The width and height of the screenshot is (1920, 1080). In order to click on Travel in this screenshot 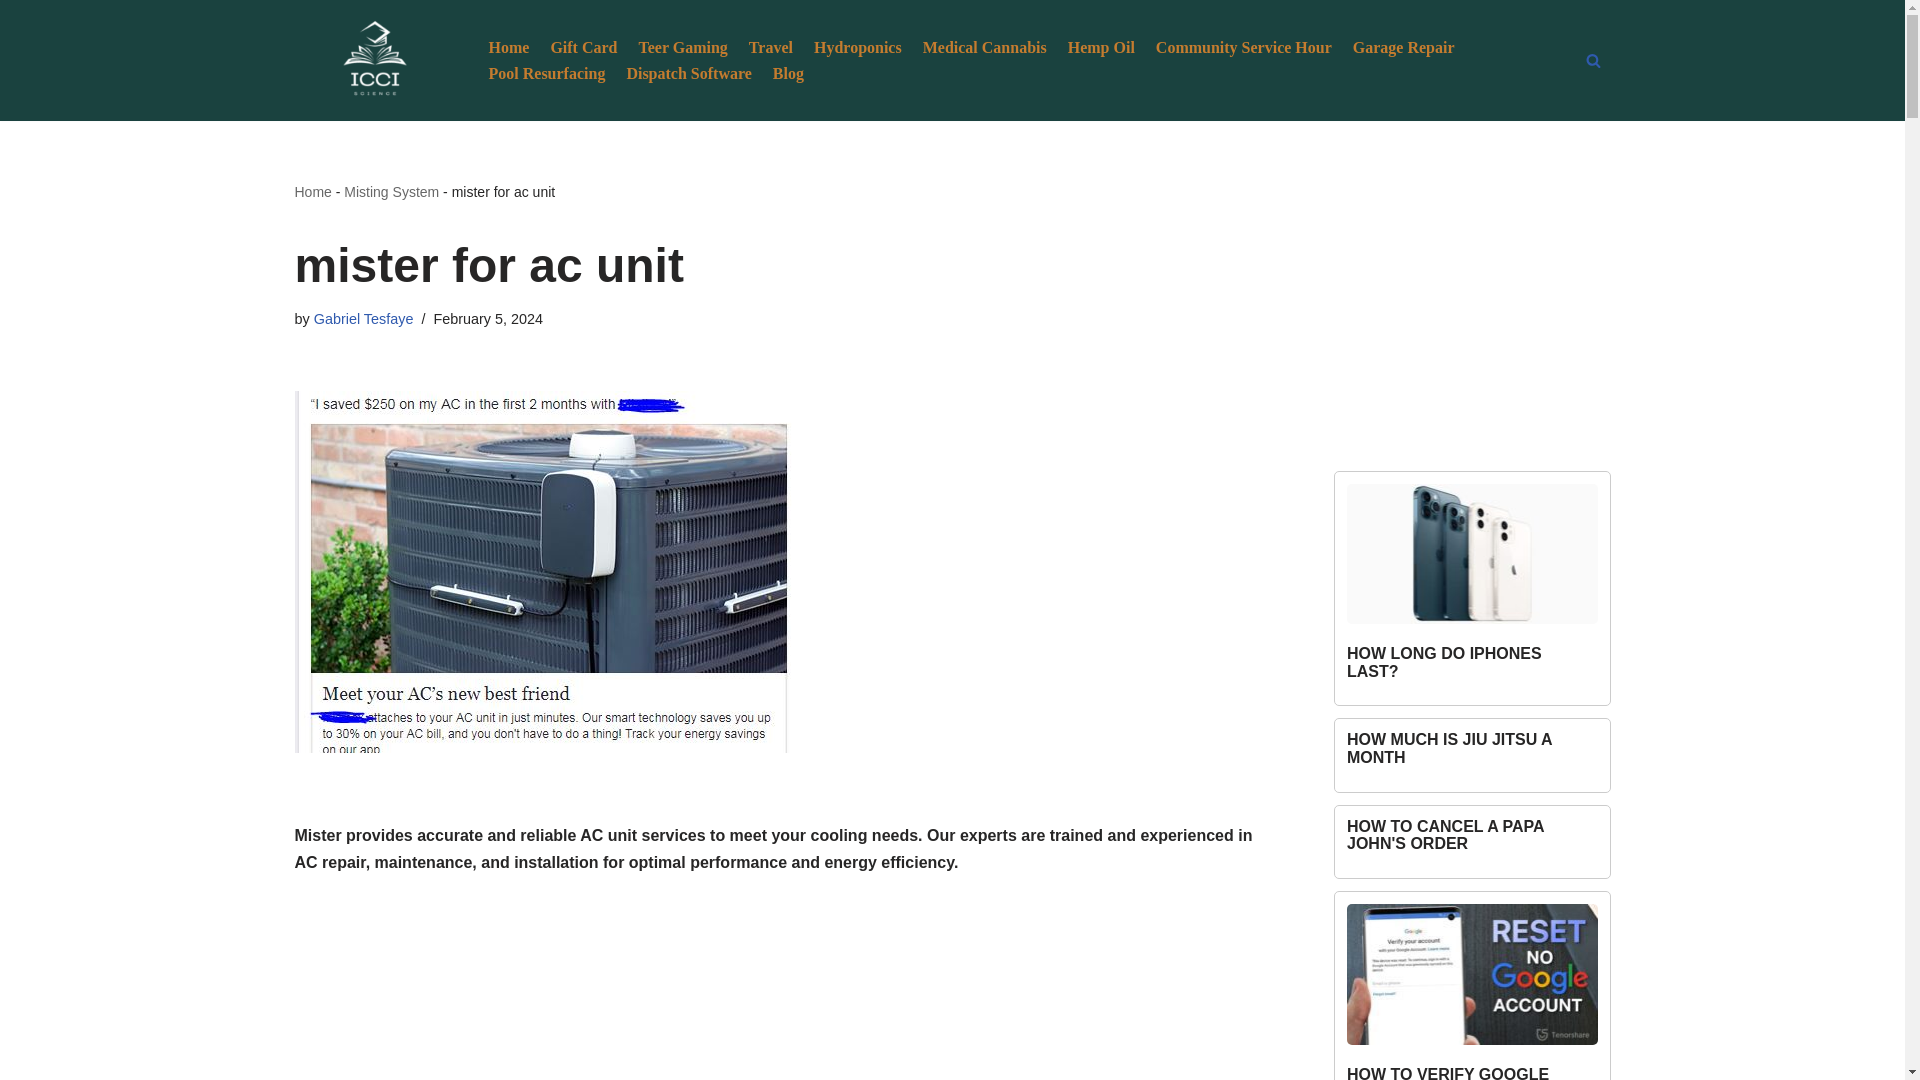, I will do `click(770, 46)`.